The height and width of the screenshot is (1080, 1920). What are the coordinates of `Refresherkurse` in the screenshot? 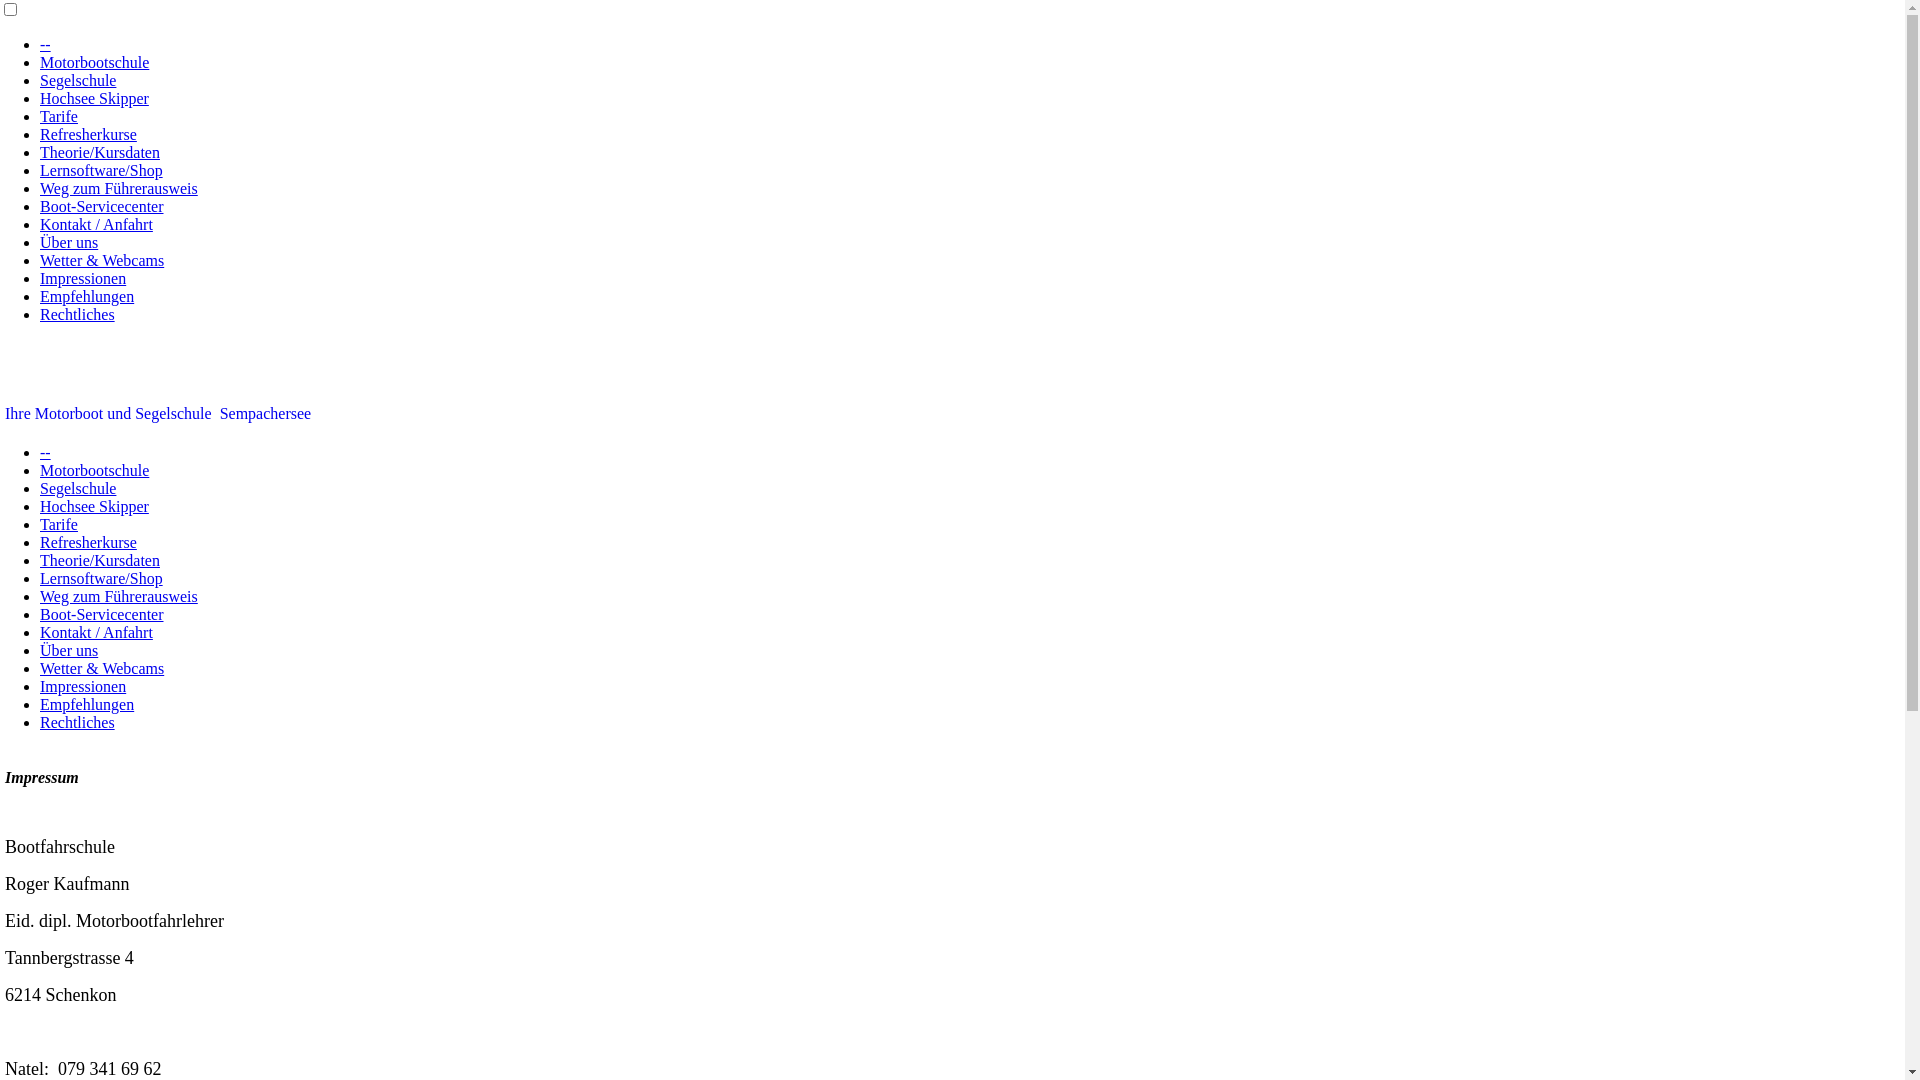 It's located at (88, 542).